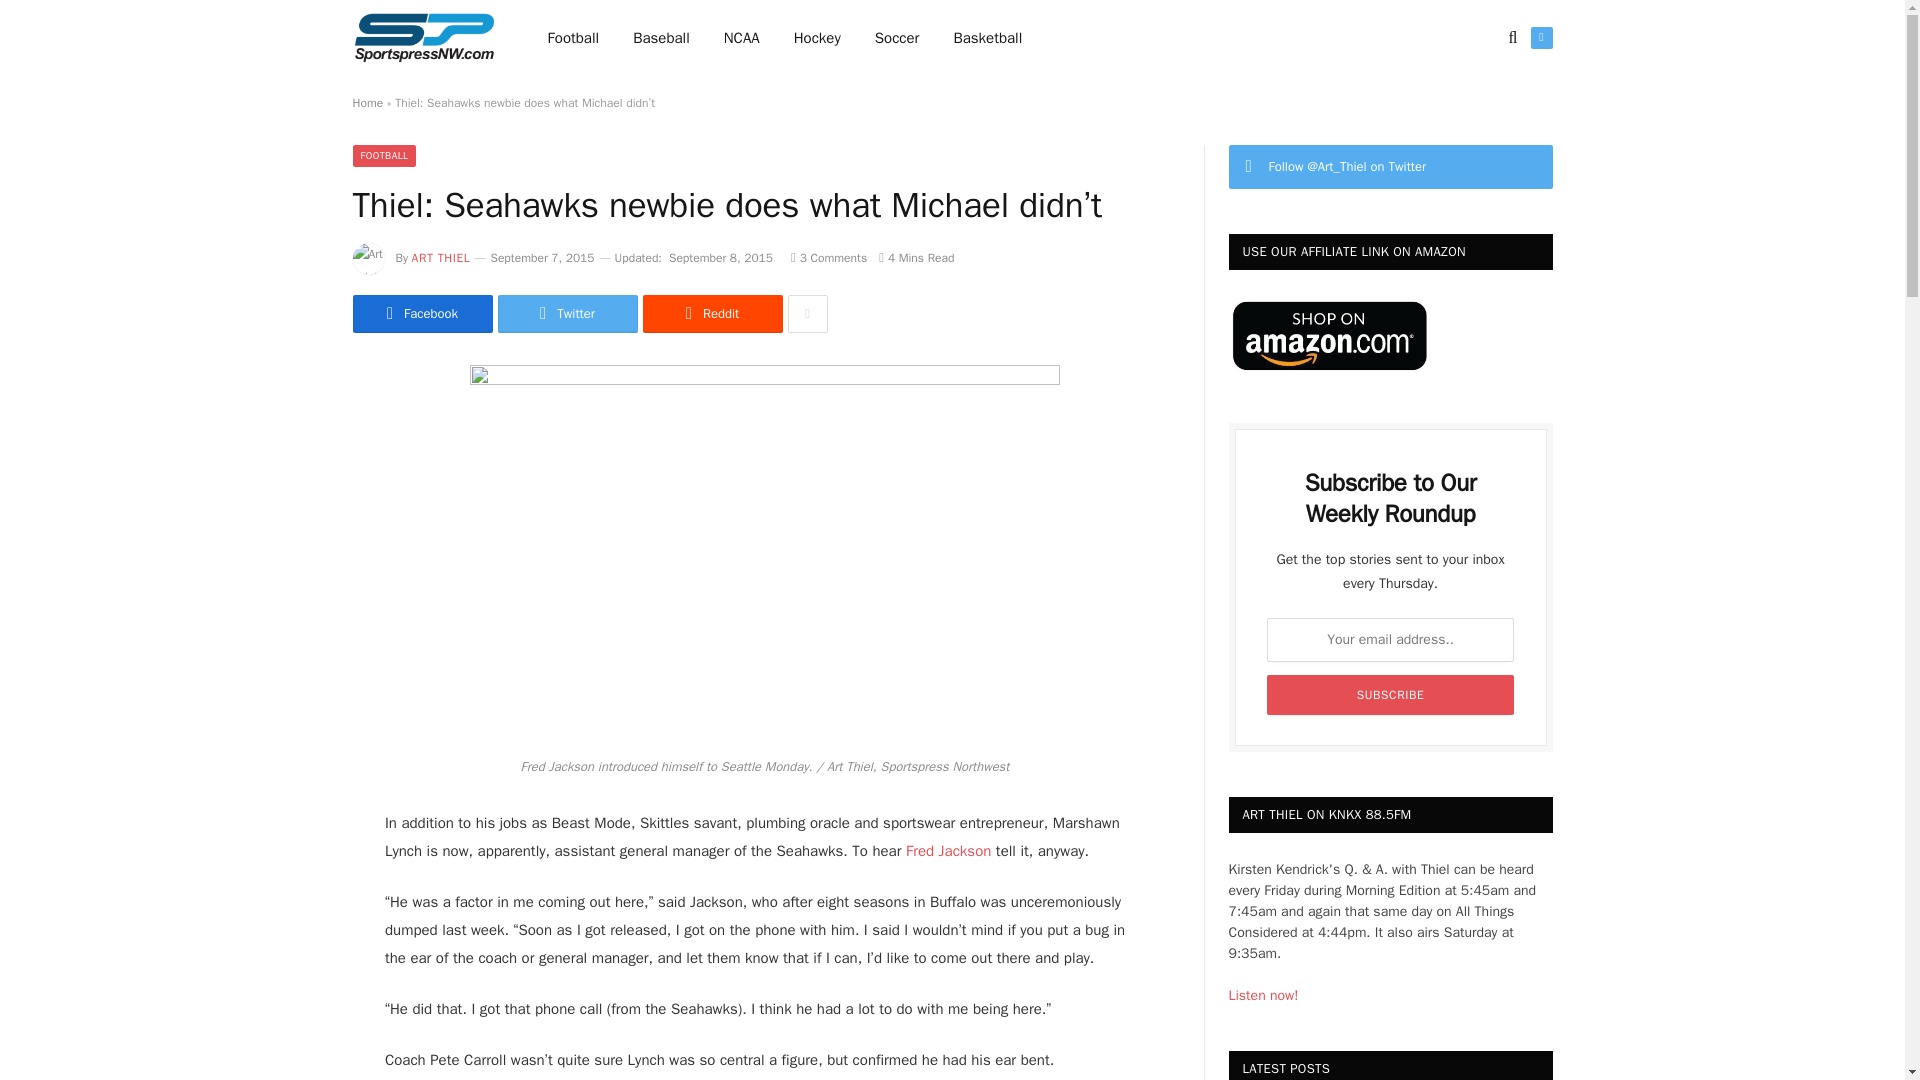 This screenshot has height=1080, width=1920. I want to click on Facebook, so click(421, 313).